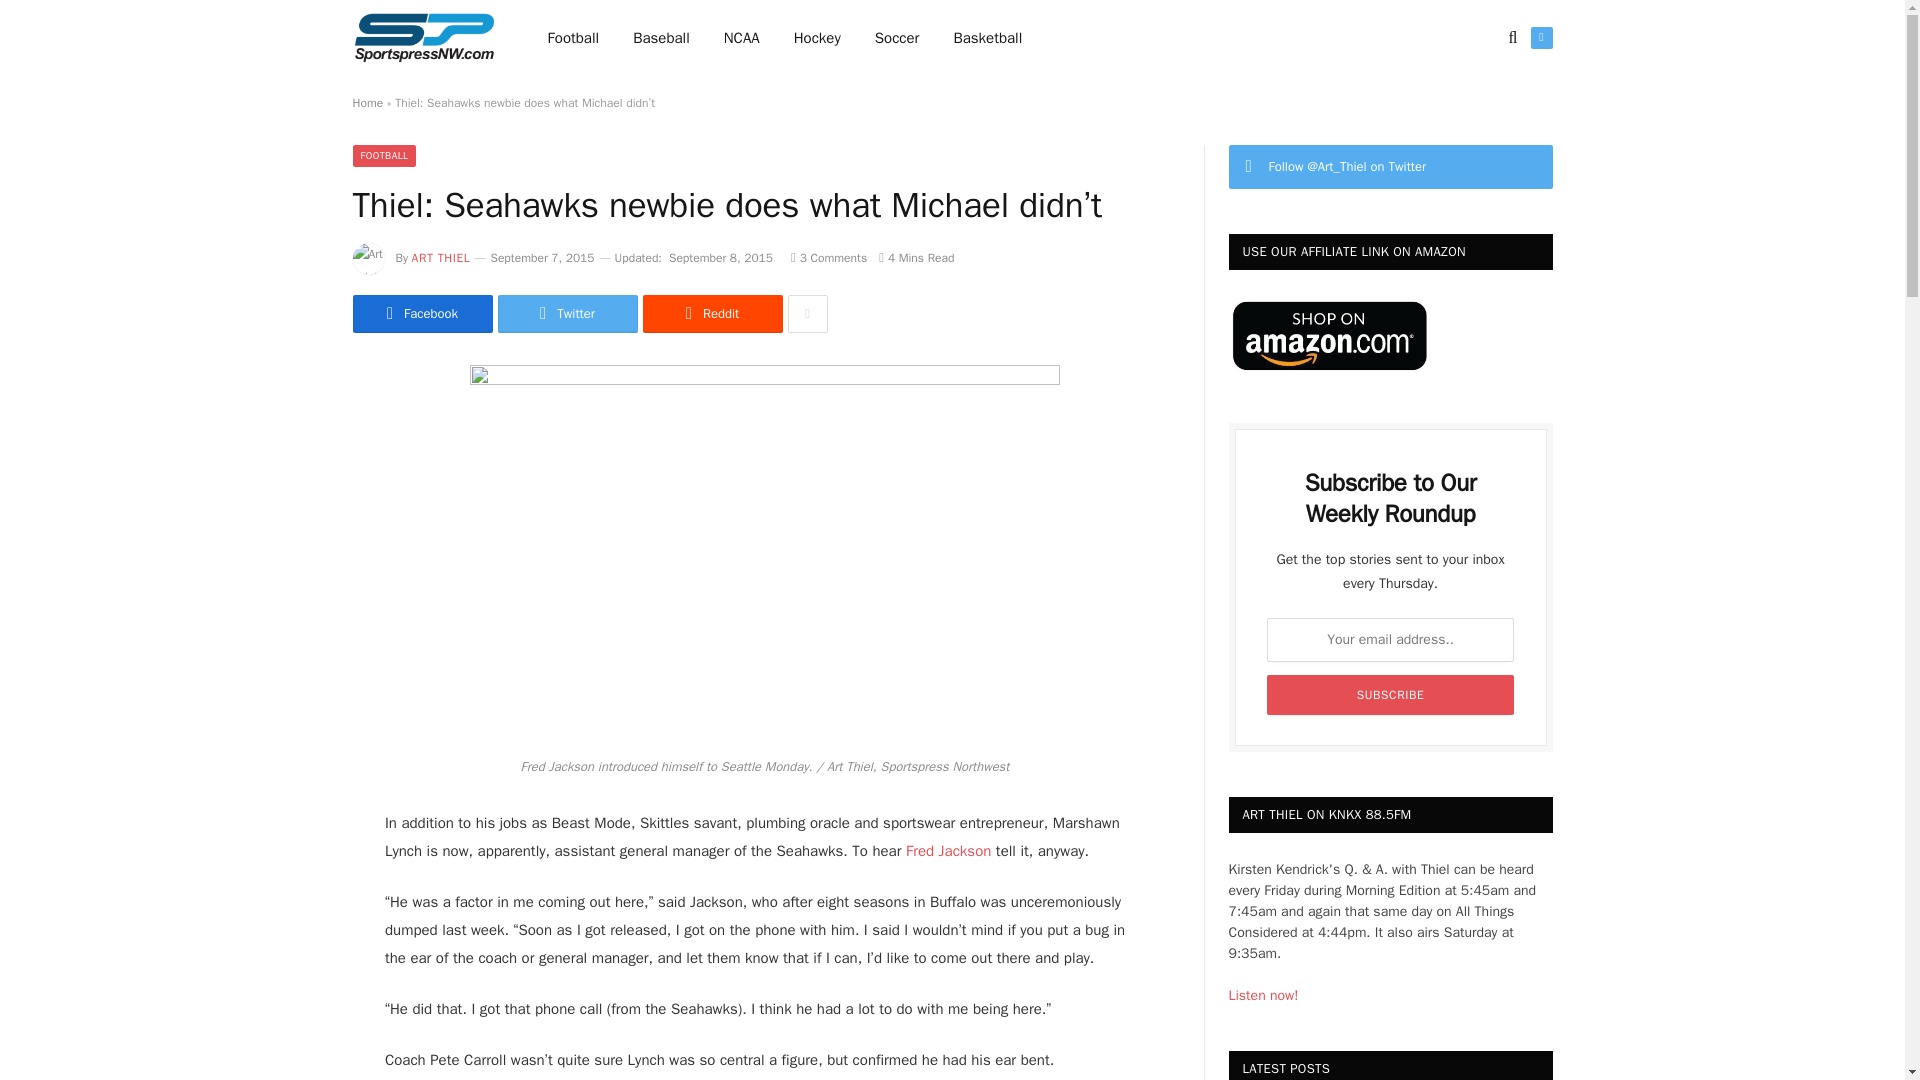 This screenshot has height=1080, width=1920. I want to click on Facebook, so click(421, 313).